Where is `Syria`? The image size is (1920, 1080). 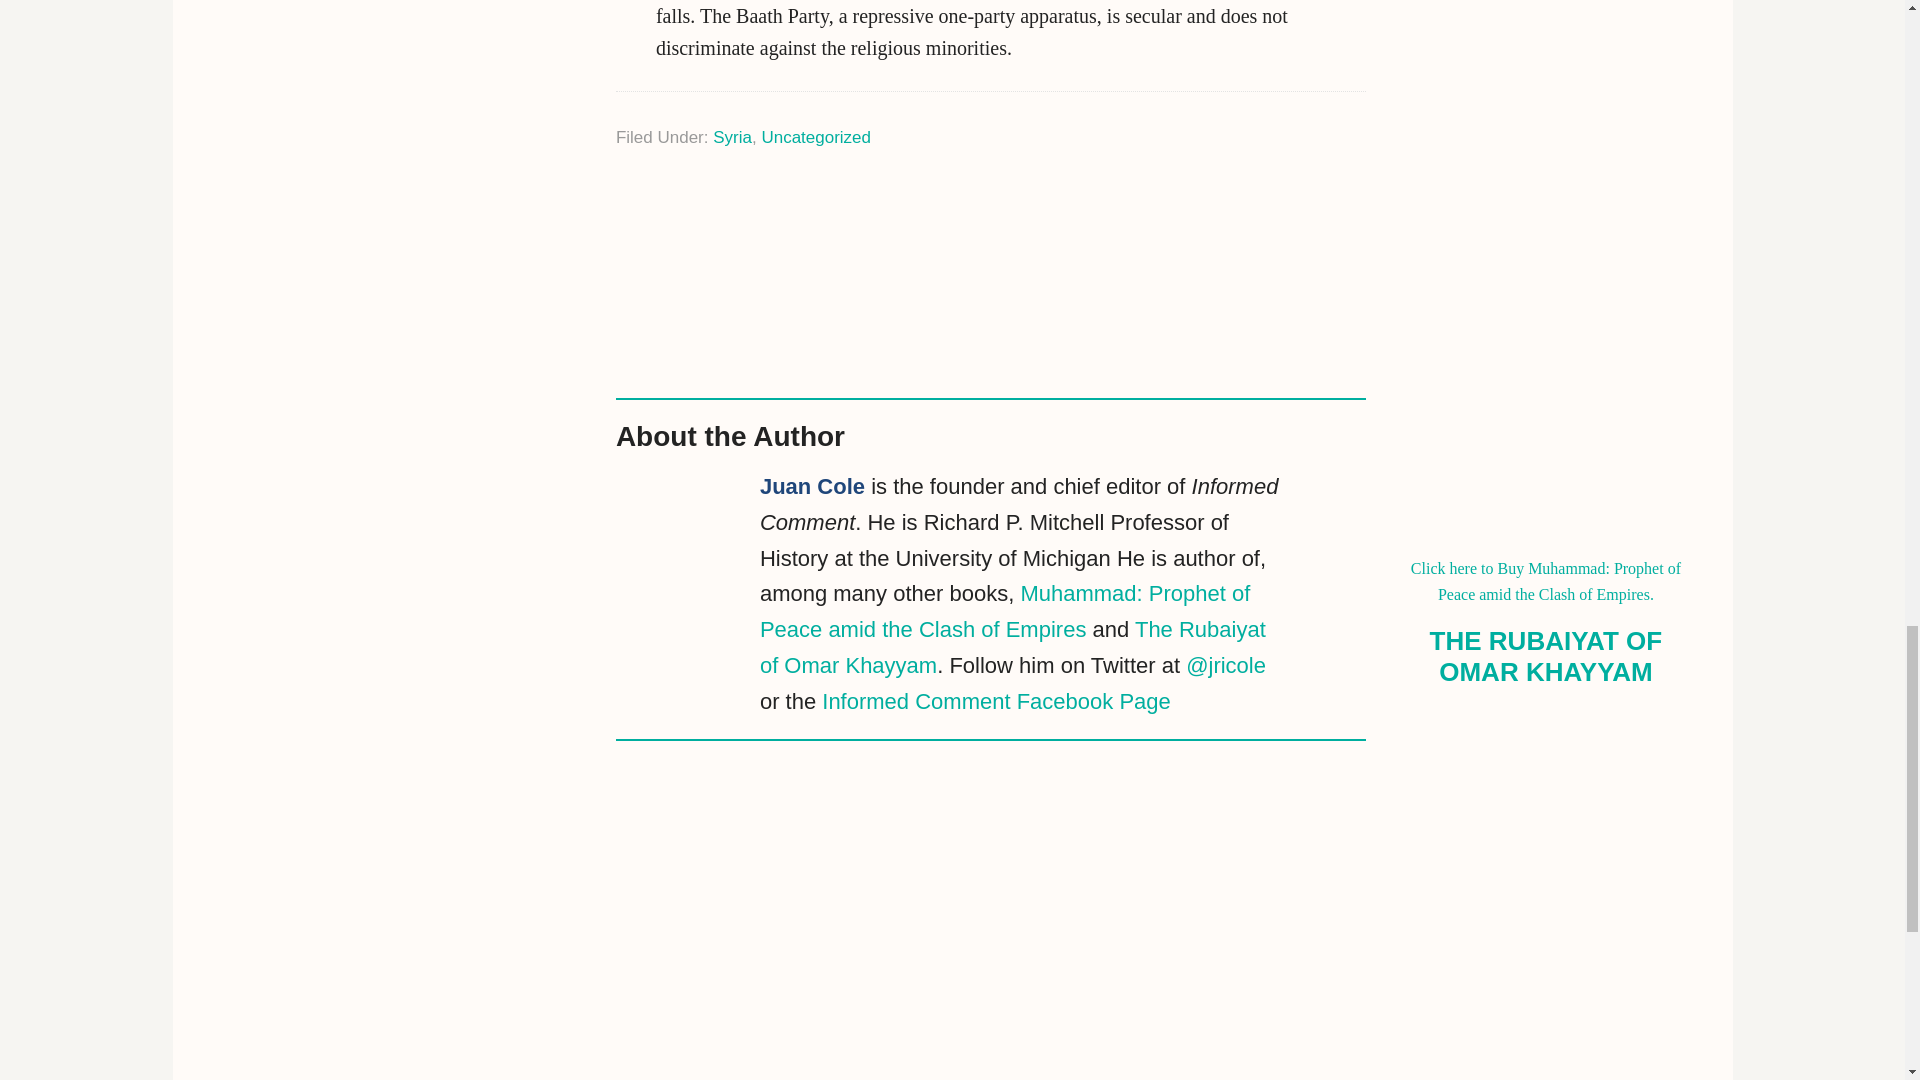 Syria is located at coordinates (732, 137).